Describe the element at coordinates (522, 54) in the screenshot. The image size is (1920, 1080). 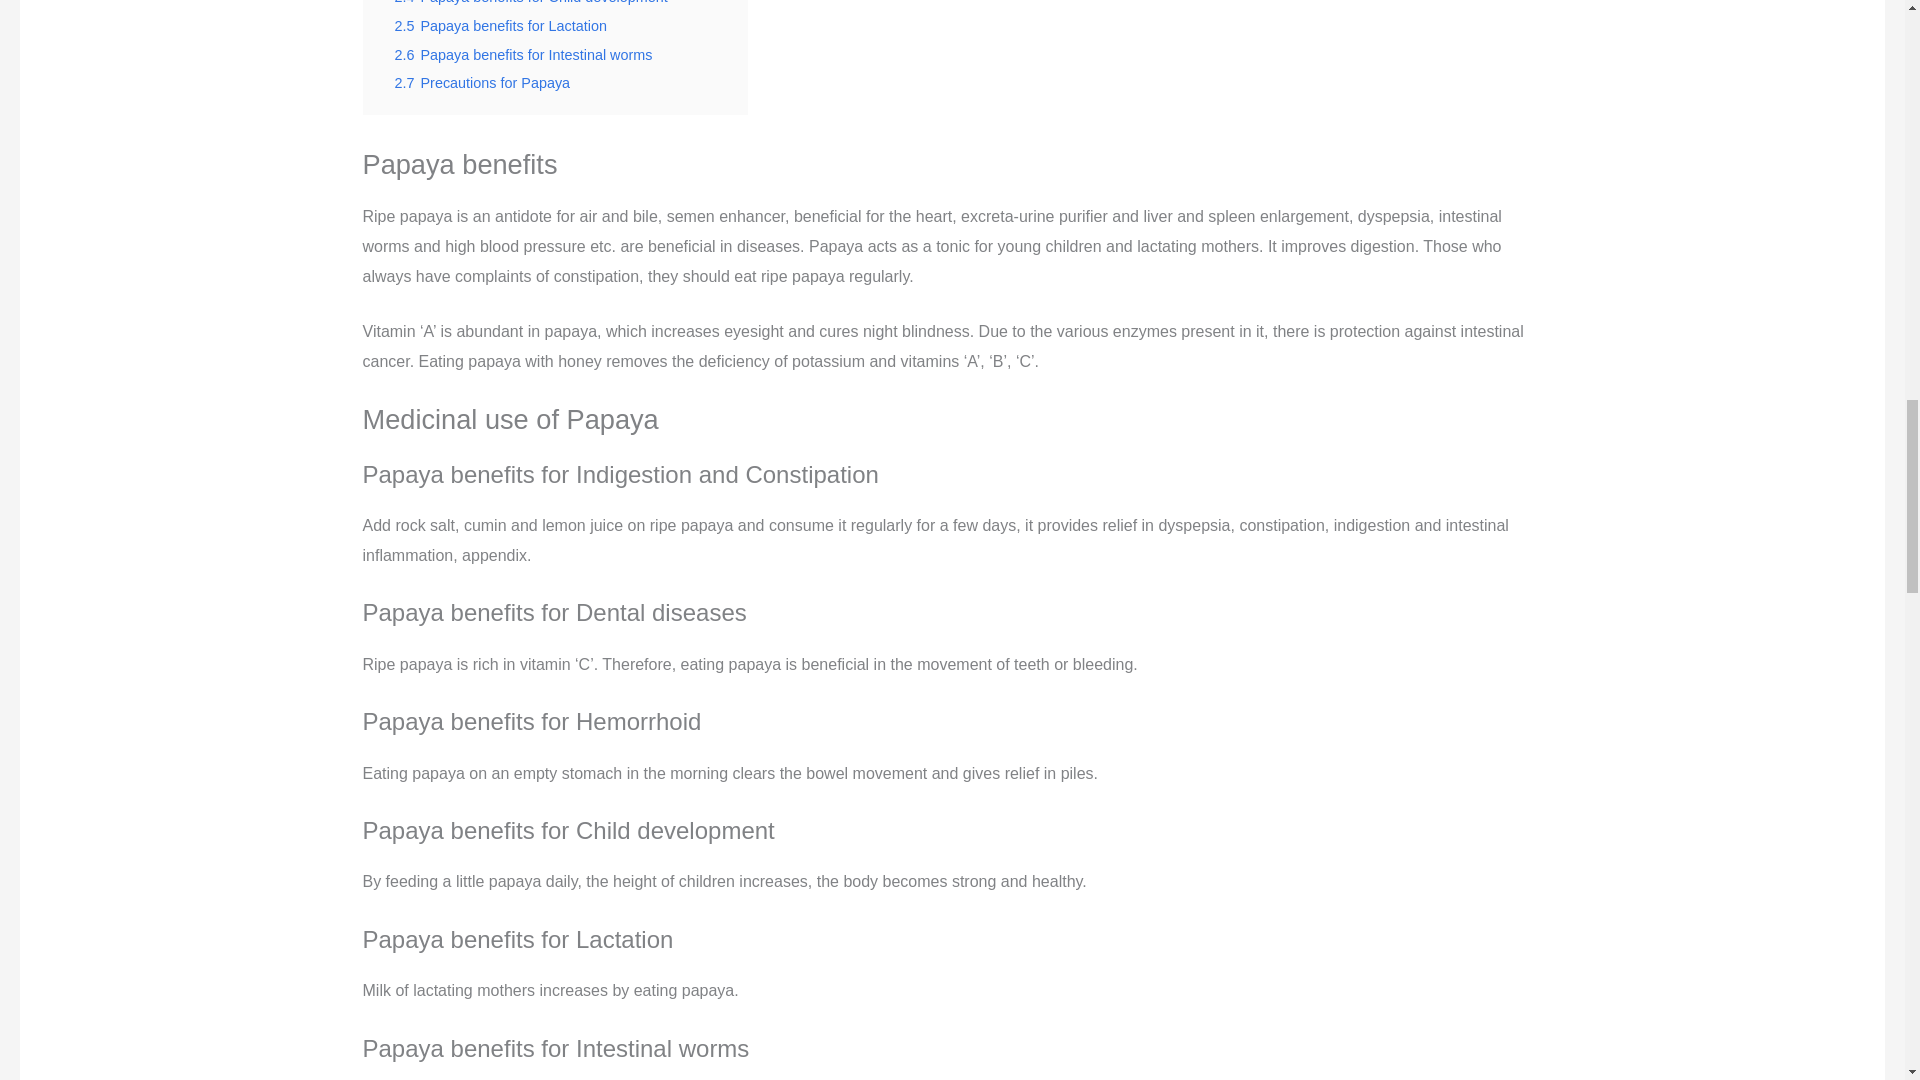
I see `2.6 Papaya benefits for Intestinal worms` at that location.